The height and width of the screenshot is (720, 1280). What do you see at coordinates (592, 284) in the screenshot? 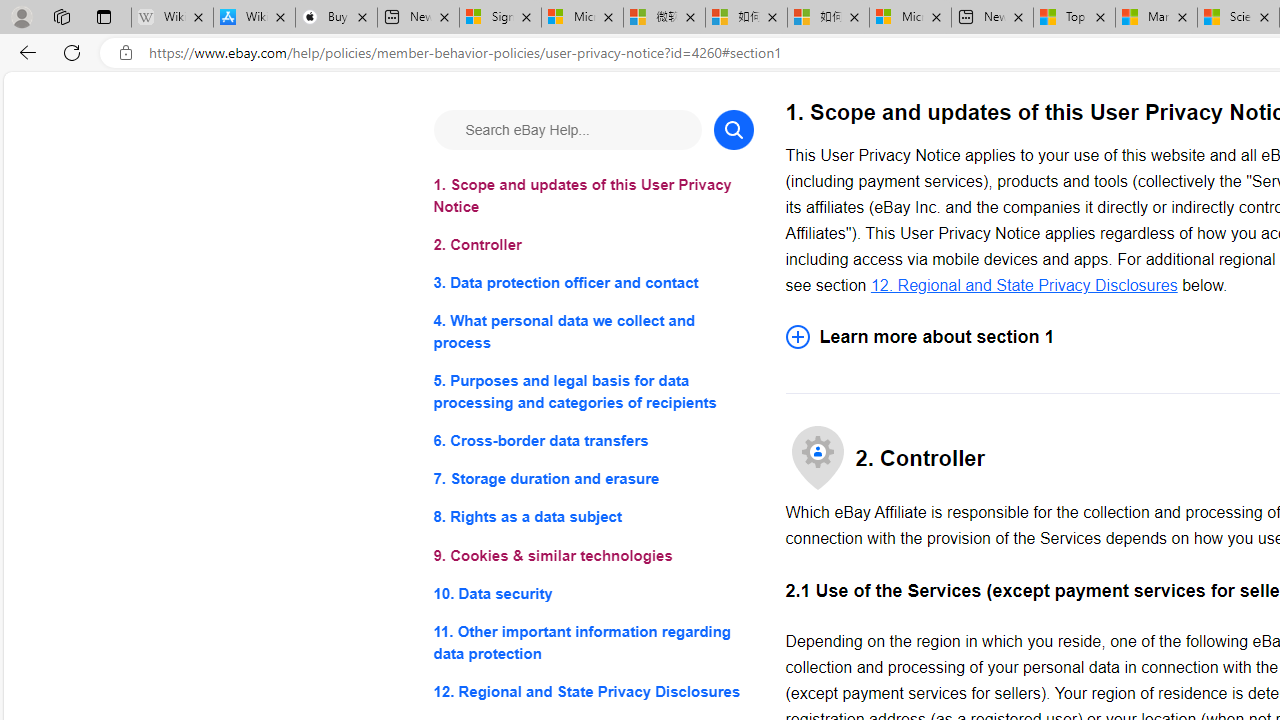
I see `3. Data protection officer and contact` at bounding box center [592, 284].